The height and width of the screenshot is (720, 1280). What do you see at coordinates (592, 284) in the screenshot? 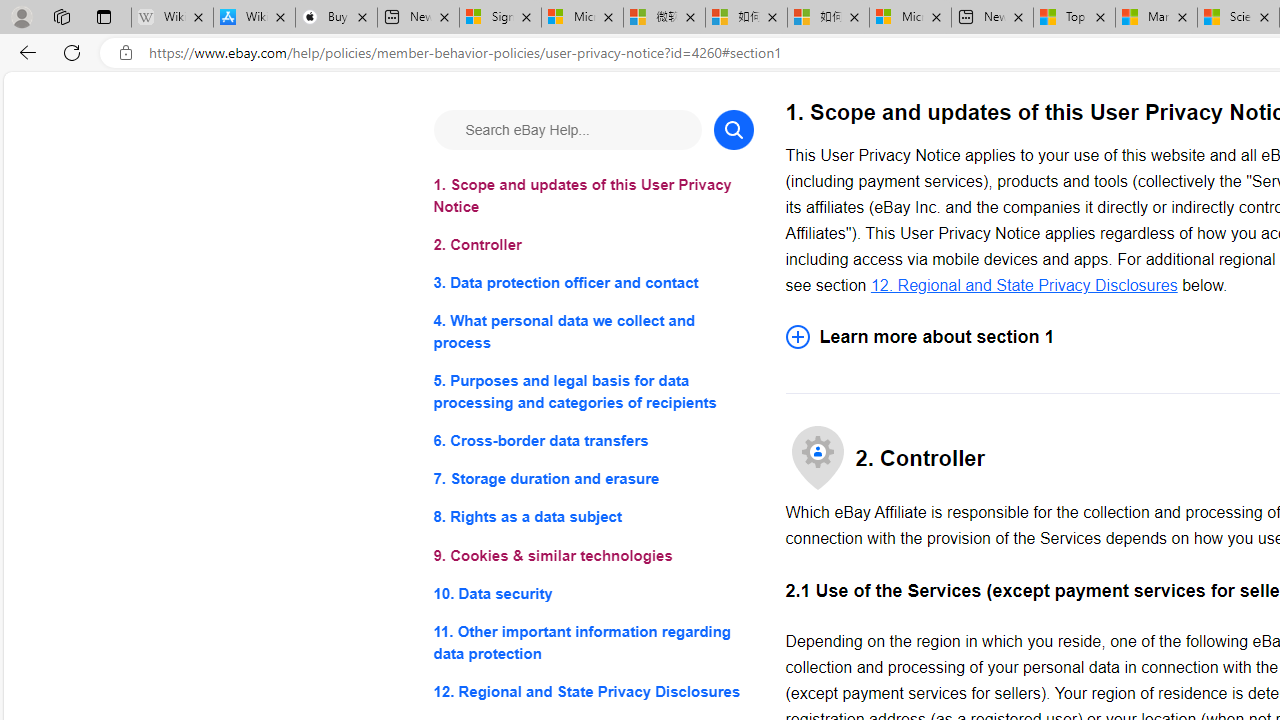
I see `3. Data protection officer and contact` at bounding box center [592, 284].